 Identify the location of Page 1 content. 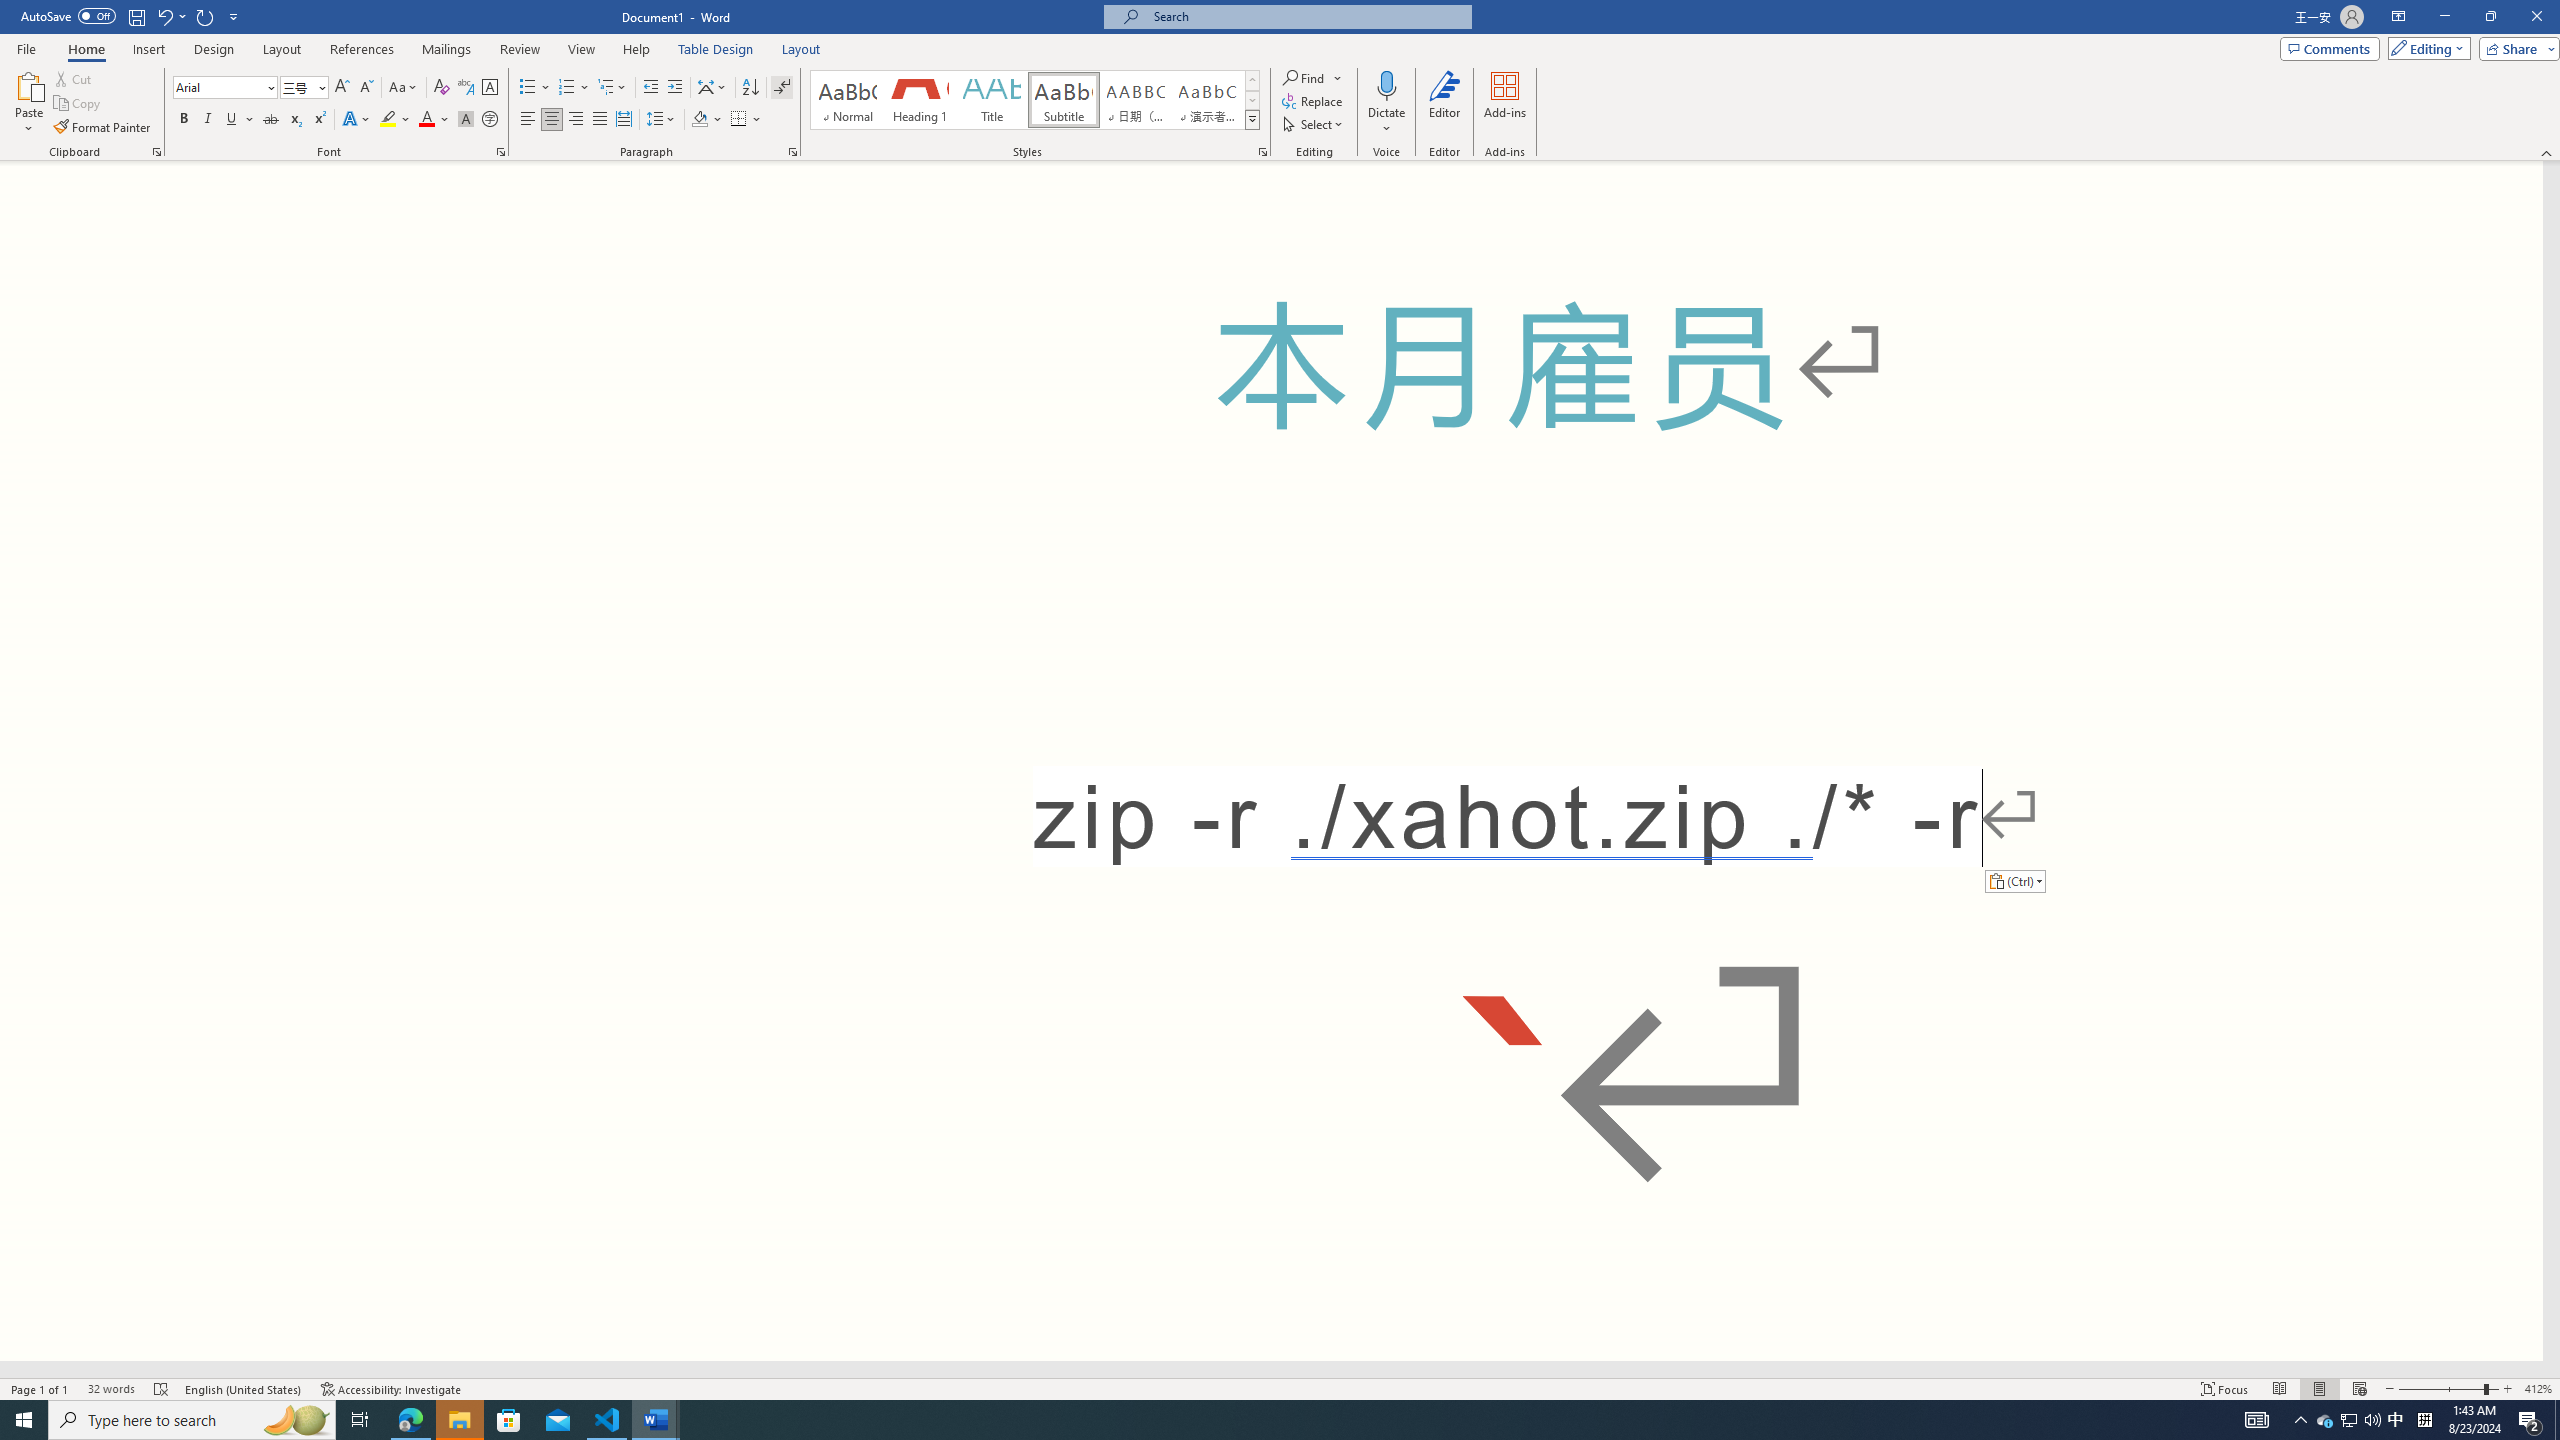
(1271, 760).